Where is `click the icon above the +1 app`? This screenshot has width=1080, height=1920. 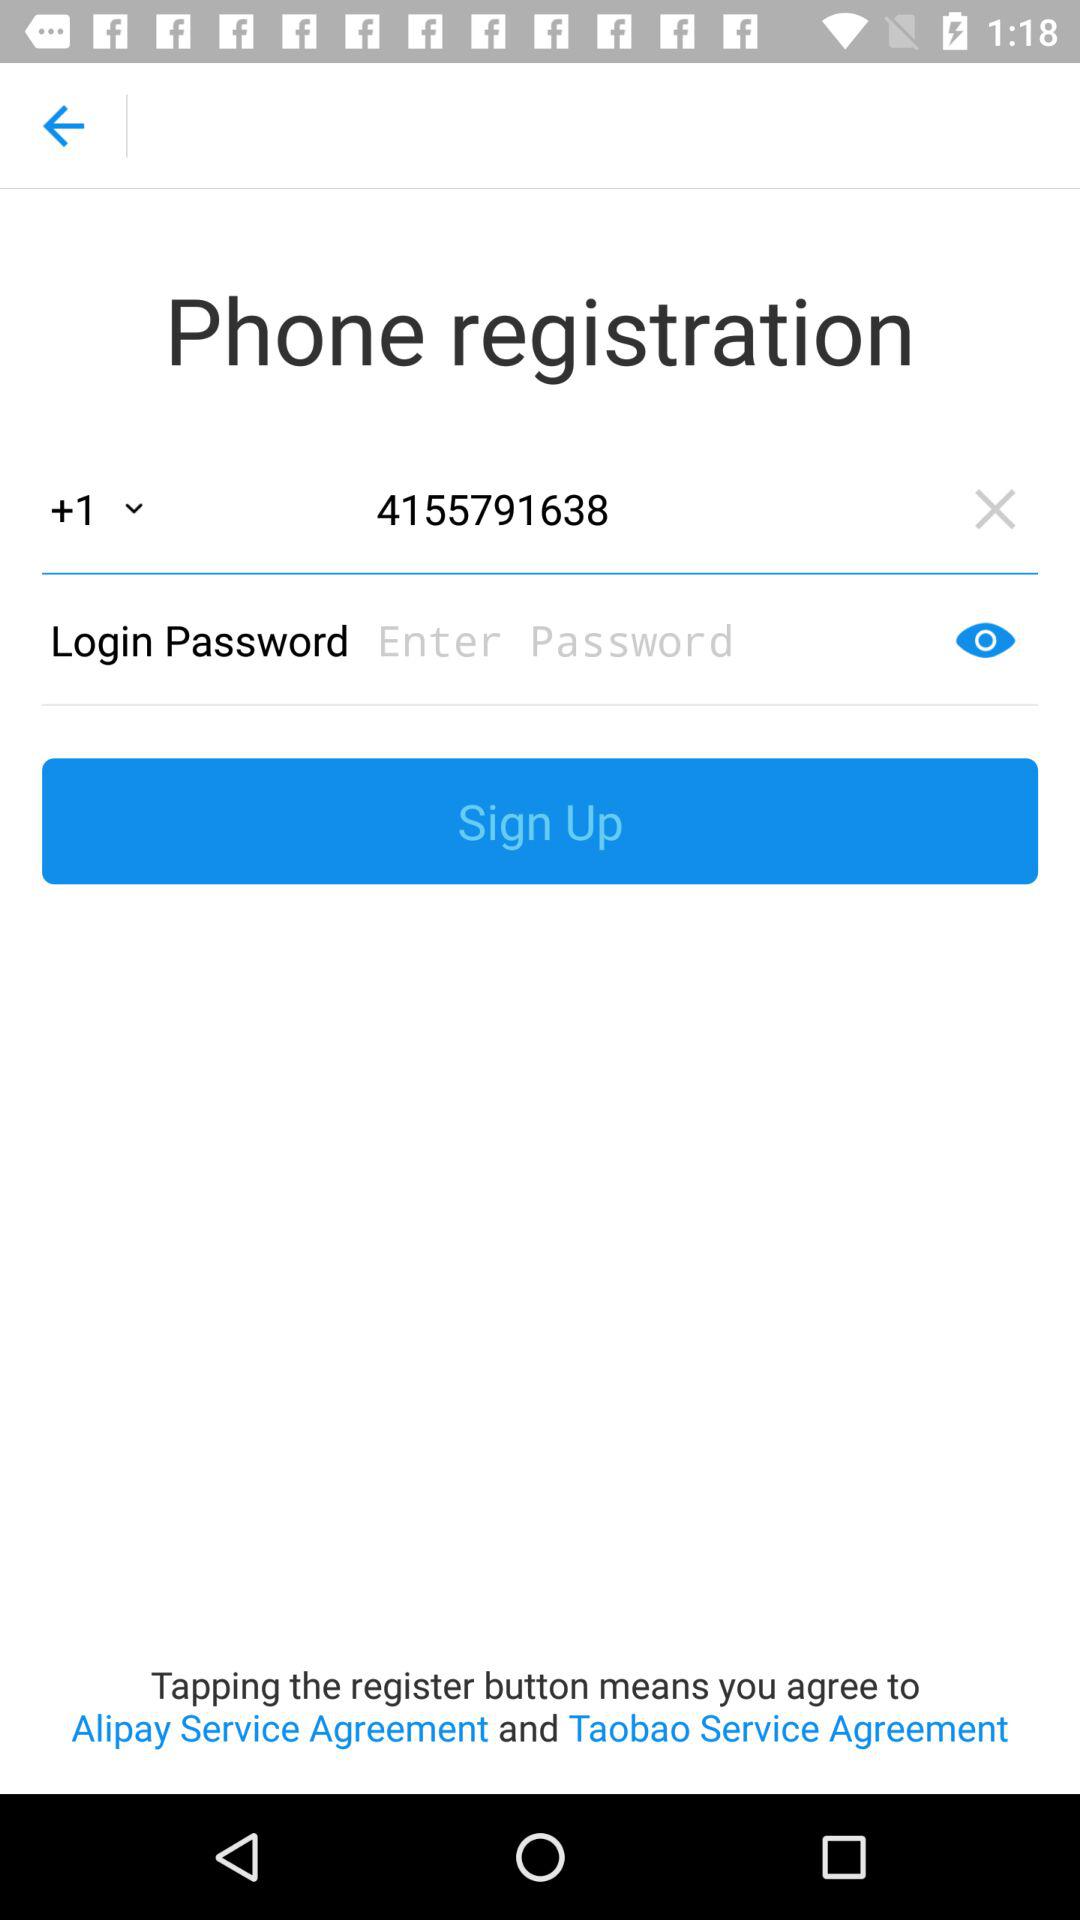
click the icon above the +1 app is located at coordinates (63, 126).